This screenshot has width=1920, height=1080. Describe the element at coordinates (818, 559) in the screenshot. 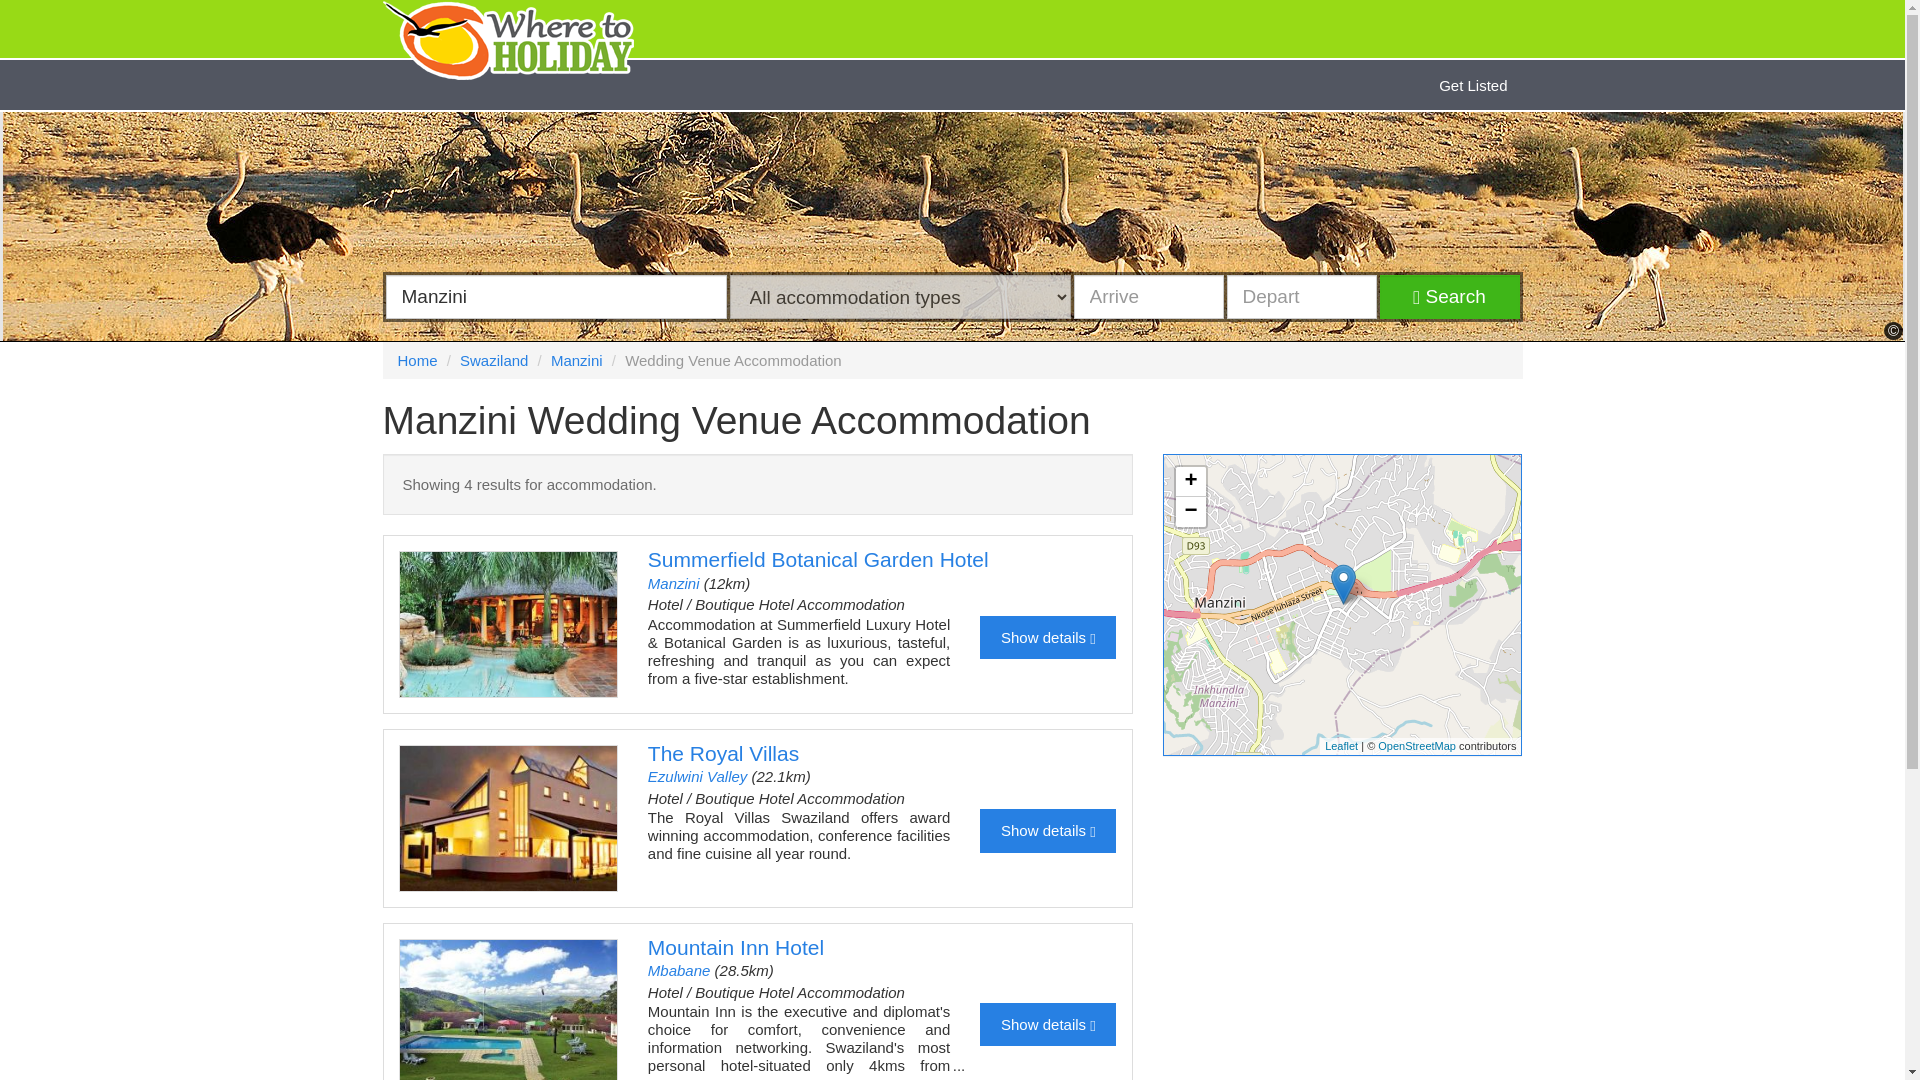

I see `Summerfield Botanical Garden Hotel` at that location.